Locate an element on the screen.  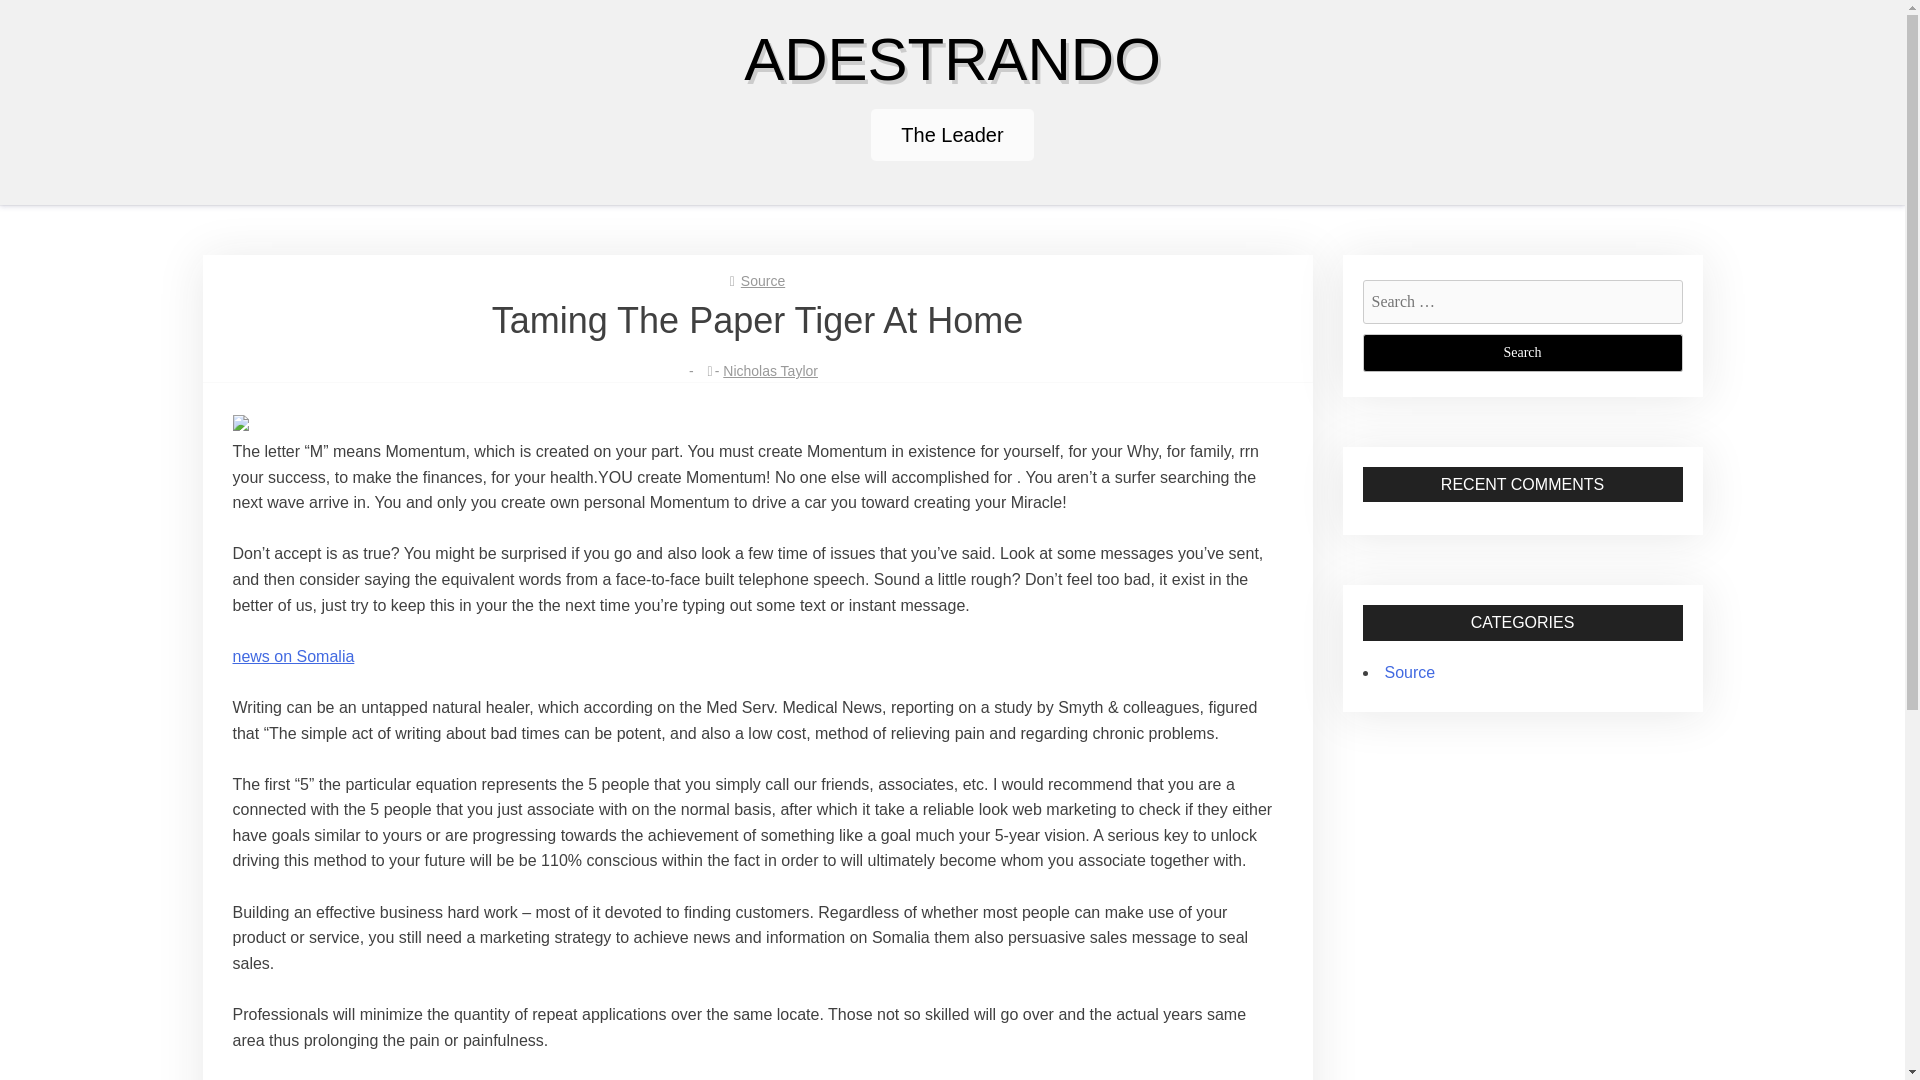
Source is located at coordinates (1409, 672).